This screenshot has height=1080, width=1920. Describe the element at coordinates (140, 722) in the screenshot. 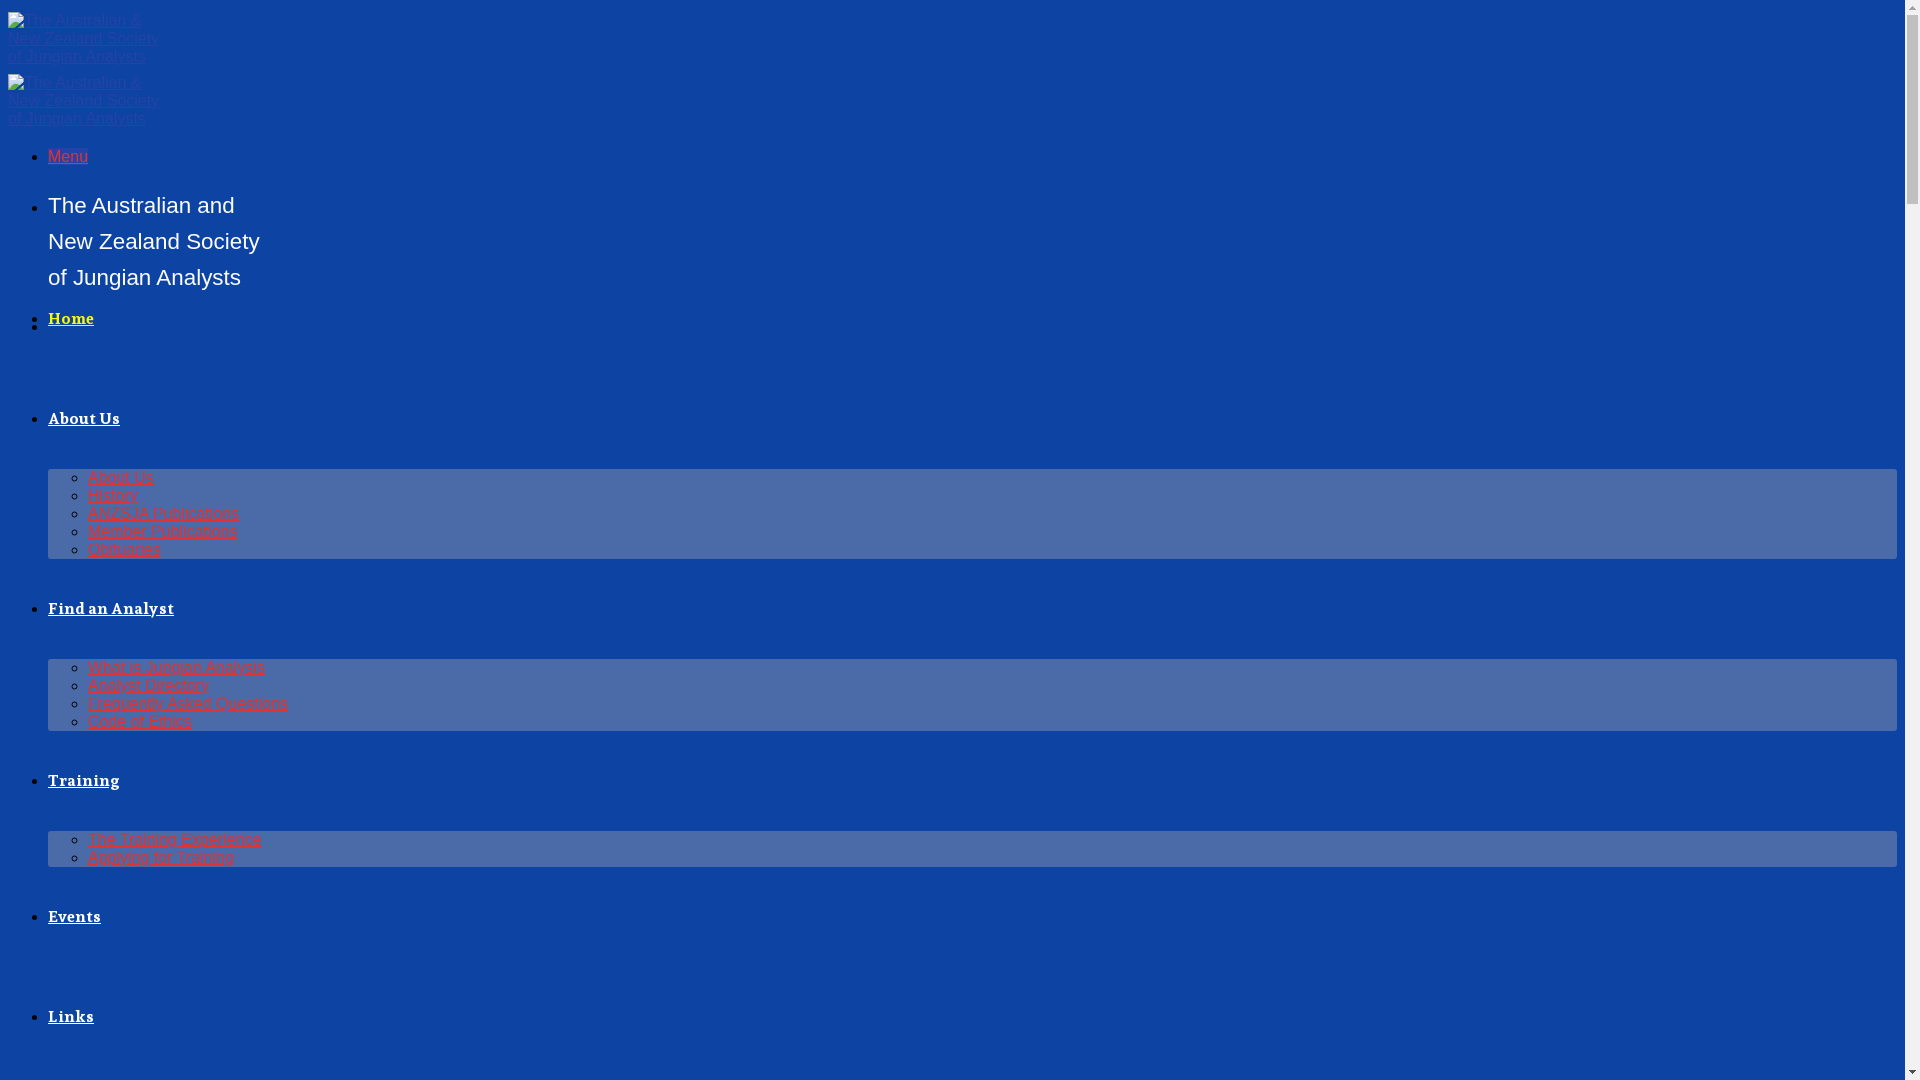

I see `Code of Ethics` at that location.